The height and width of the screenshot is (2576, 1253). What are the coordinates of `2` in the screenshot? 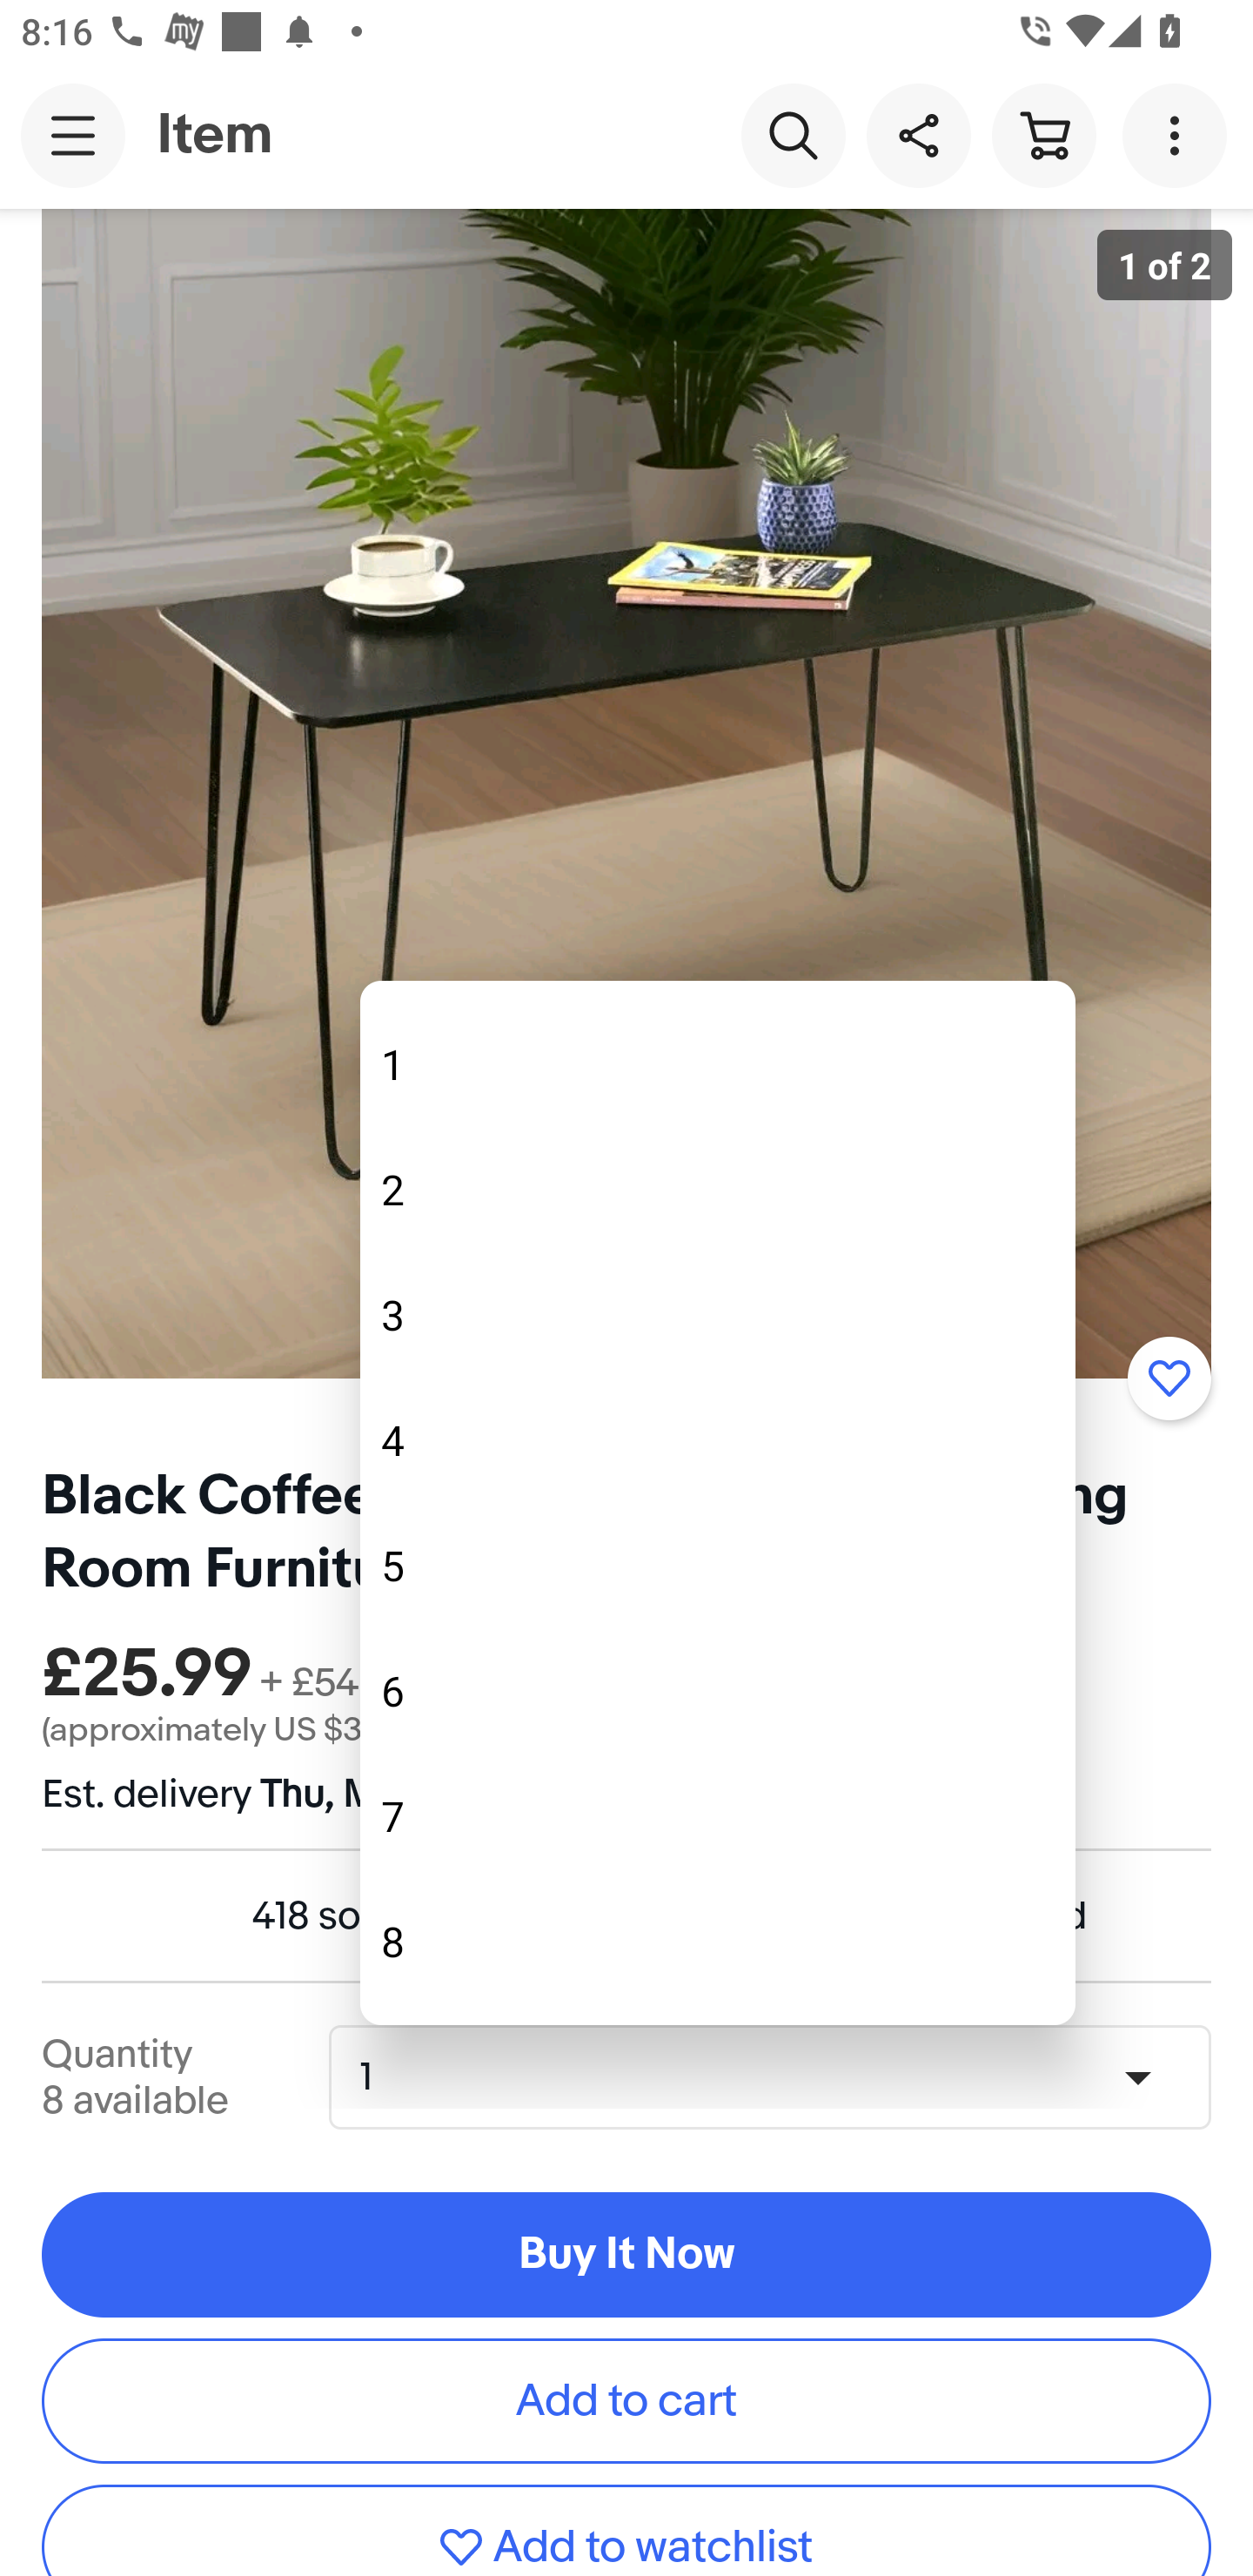 It's located at (717, 1190).